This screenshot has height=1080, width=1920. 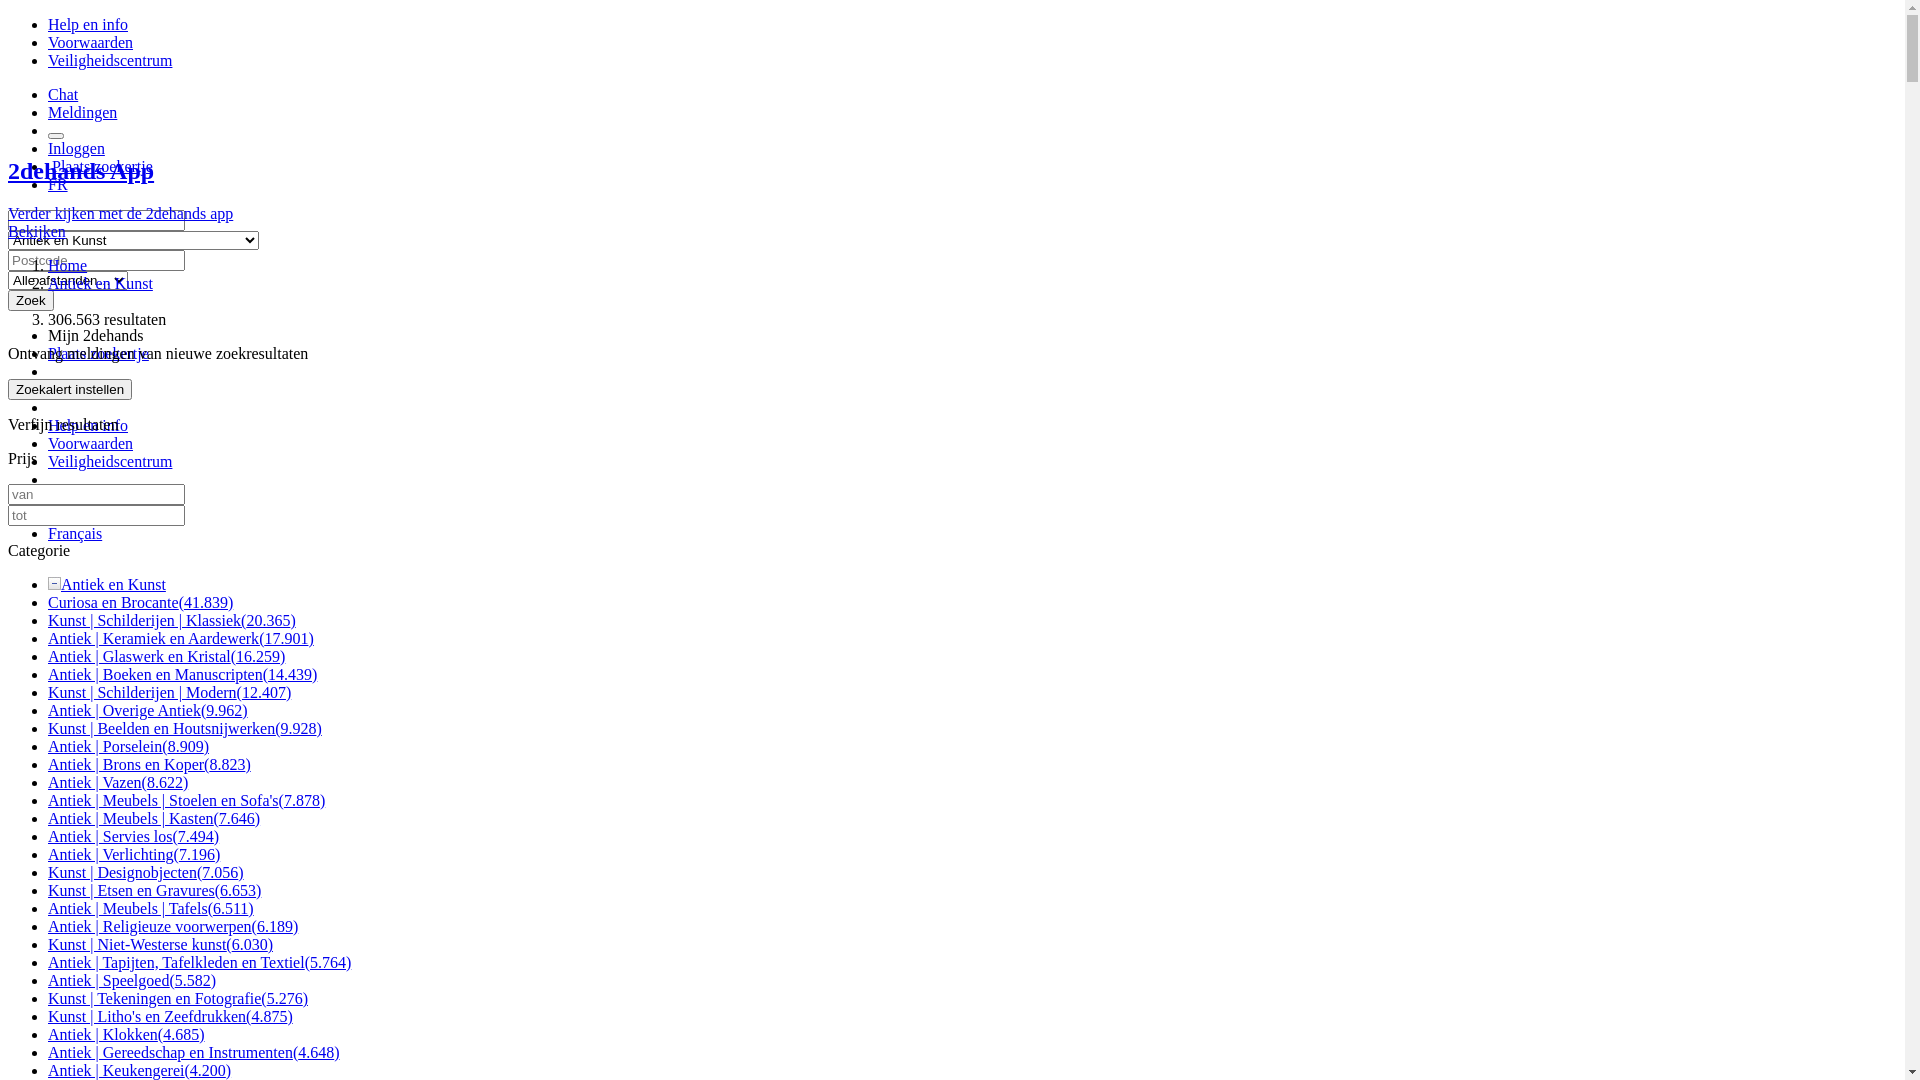 What do you see at coordinates (151, 908) in the screenshot?
I see `Antiek | Meubels | Tafels(6.511)` at bounding box center [151, 908].